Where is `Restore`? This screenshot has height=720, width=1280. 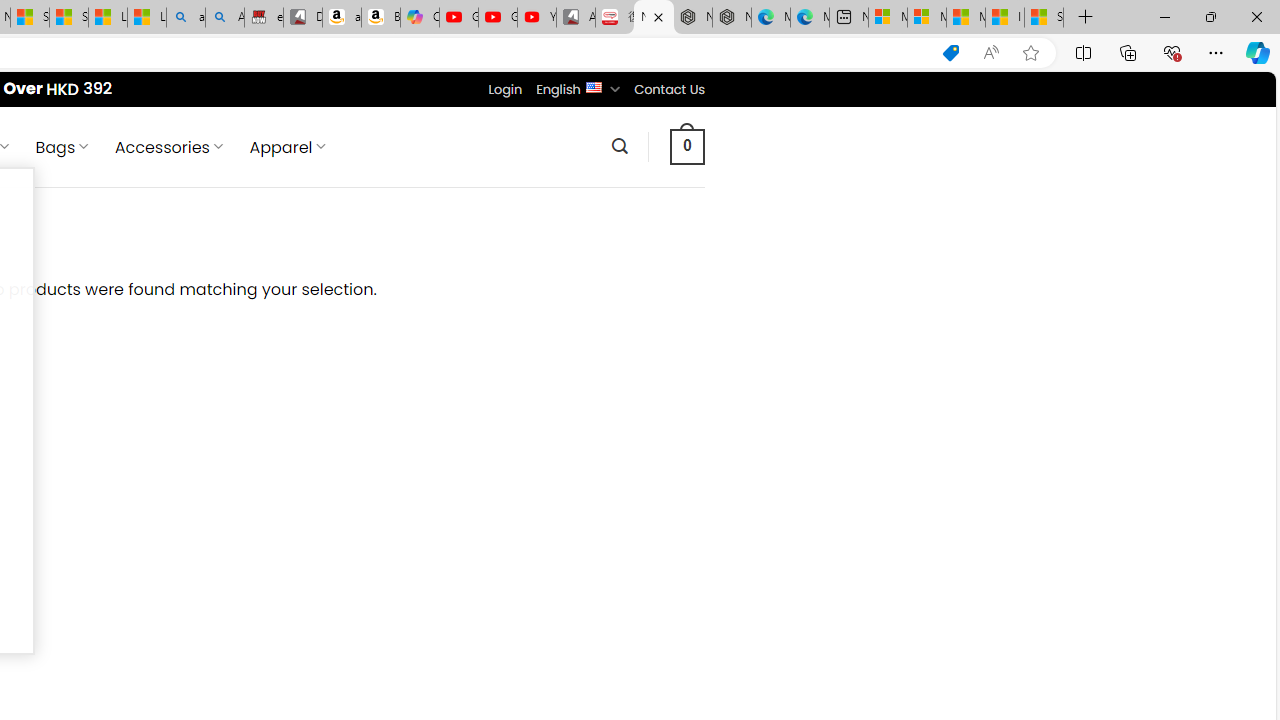
Restore is located at coordinates (1210, 16).